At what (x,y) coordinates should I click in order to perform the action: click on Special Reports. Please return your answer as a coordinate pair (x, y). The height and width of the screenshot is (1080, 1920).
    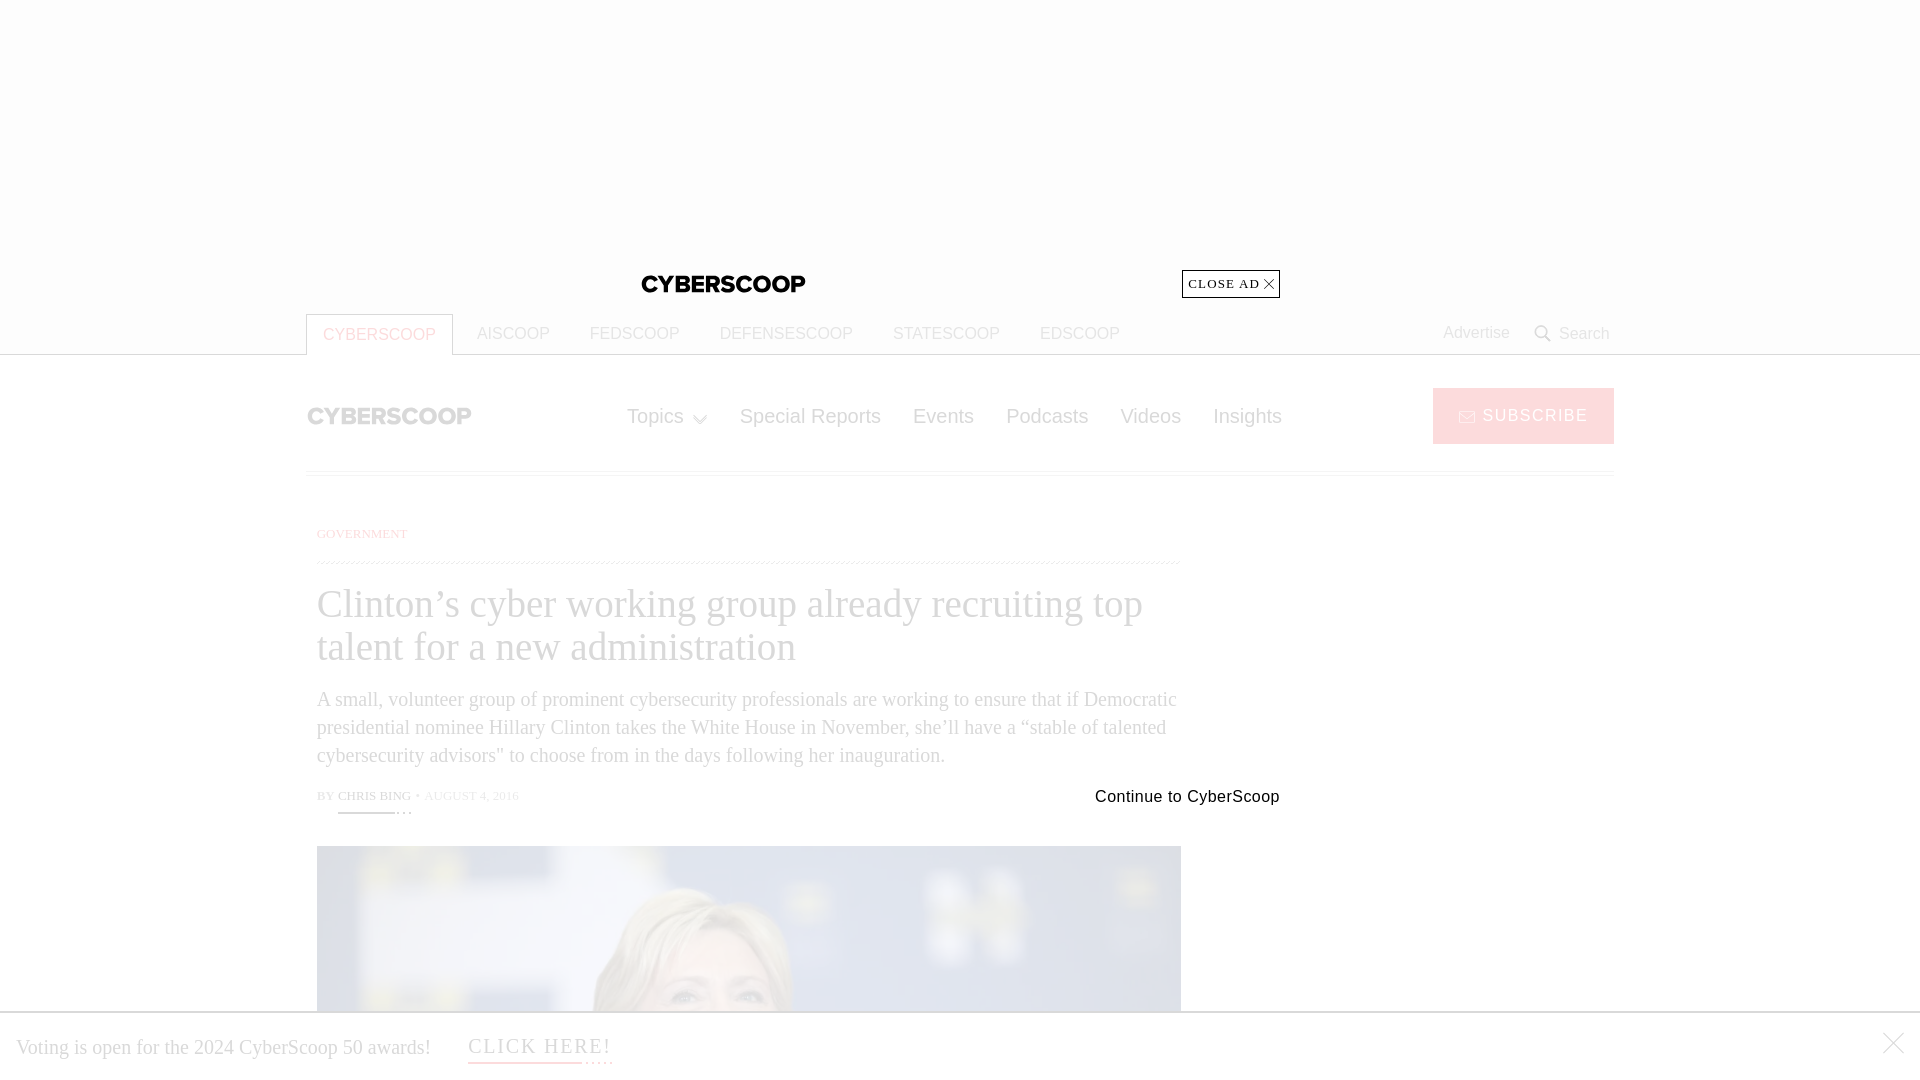
    Looking at the image, I should click on (810, 415).